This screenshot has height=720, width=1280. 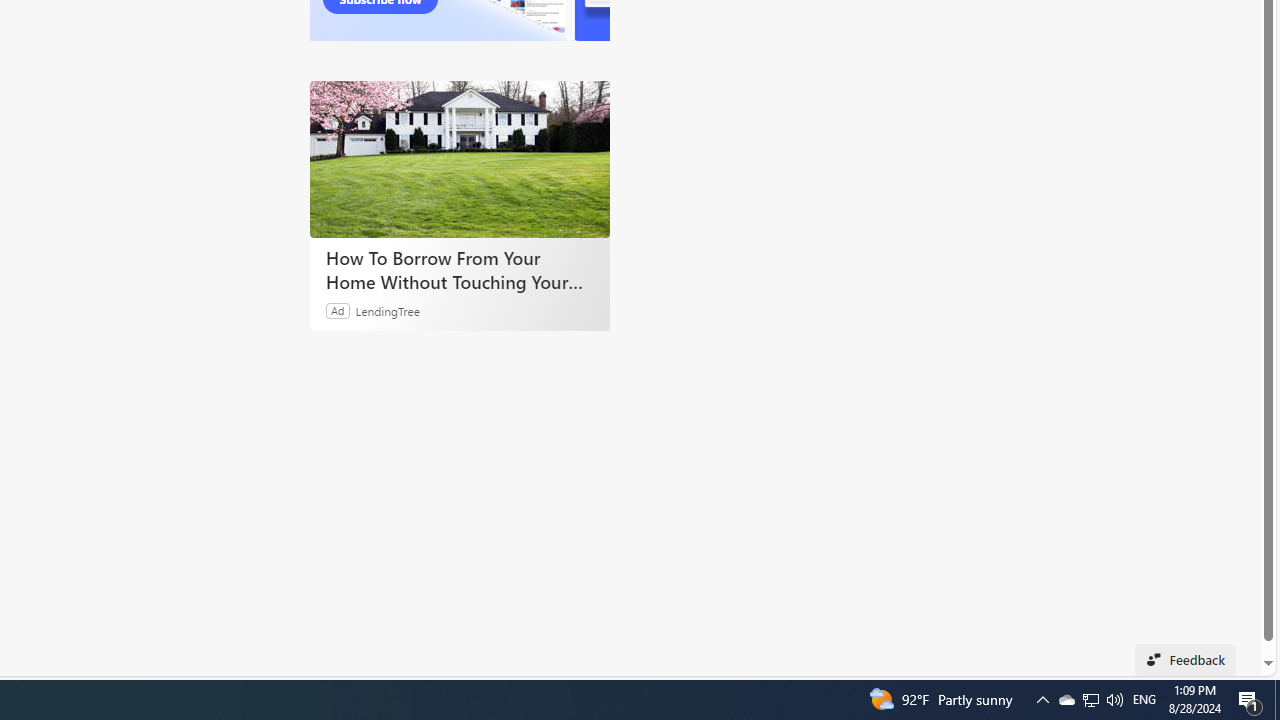 I want to click on How To Borrow From Your Home Without Touching Your Mortgage, so click(x=460, y=270).